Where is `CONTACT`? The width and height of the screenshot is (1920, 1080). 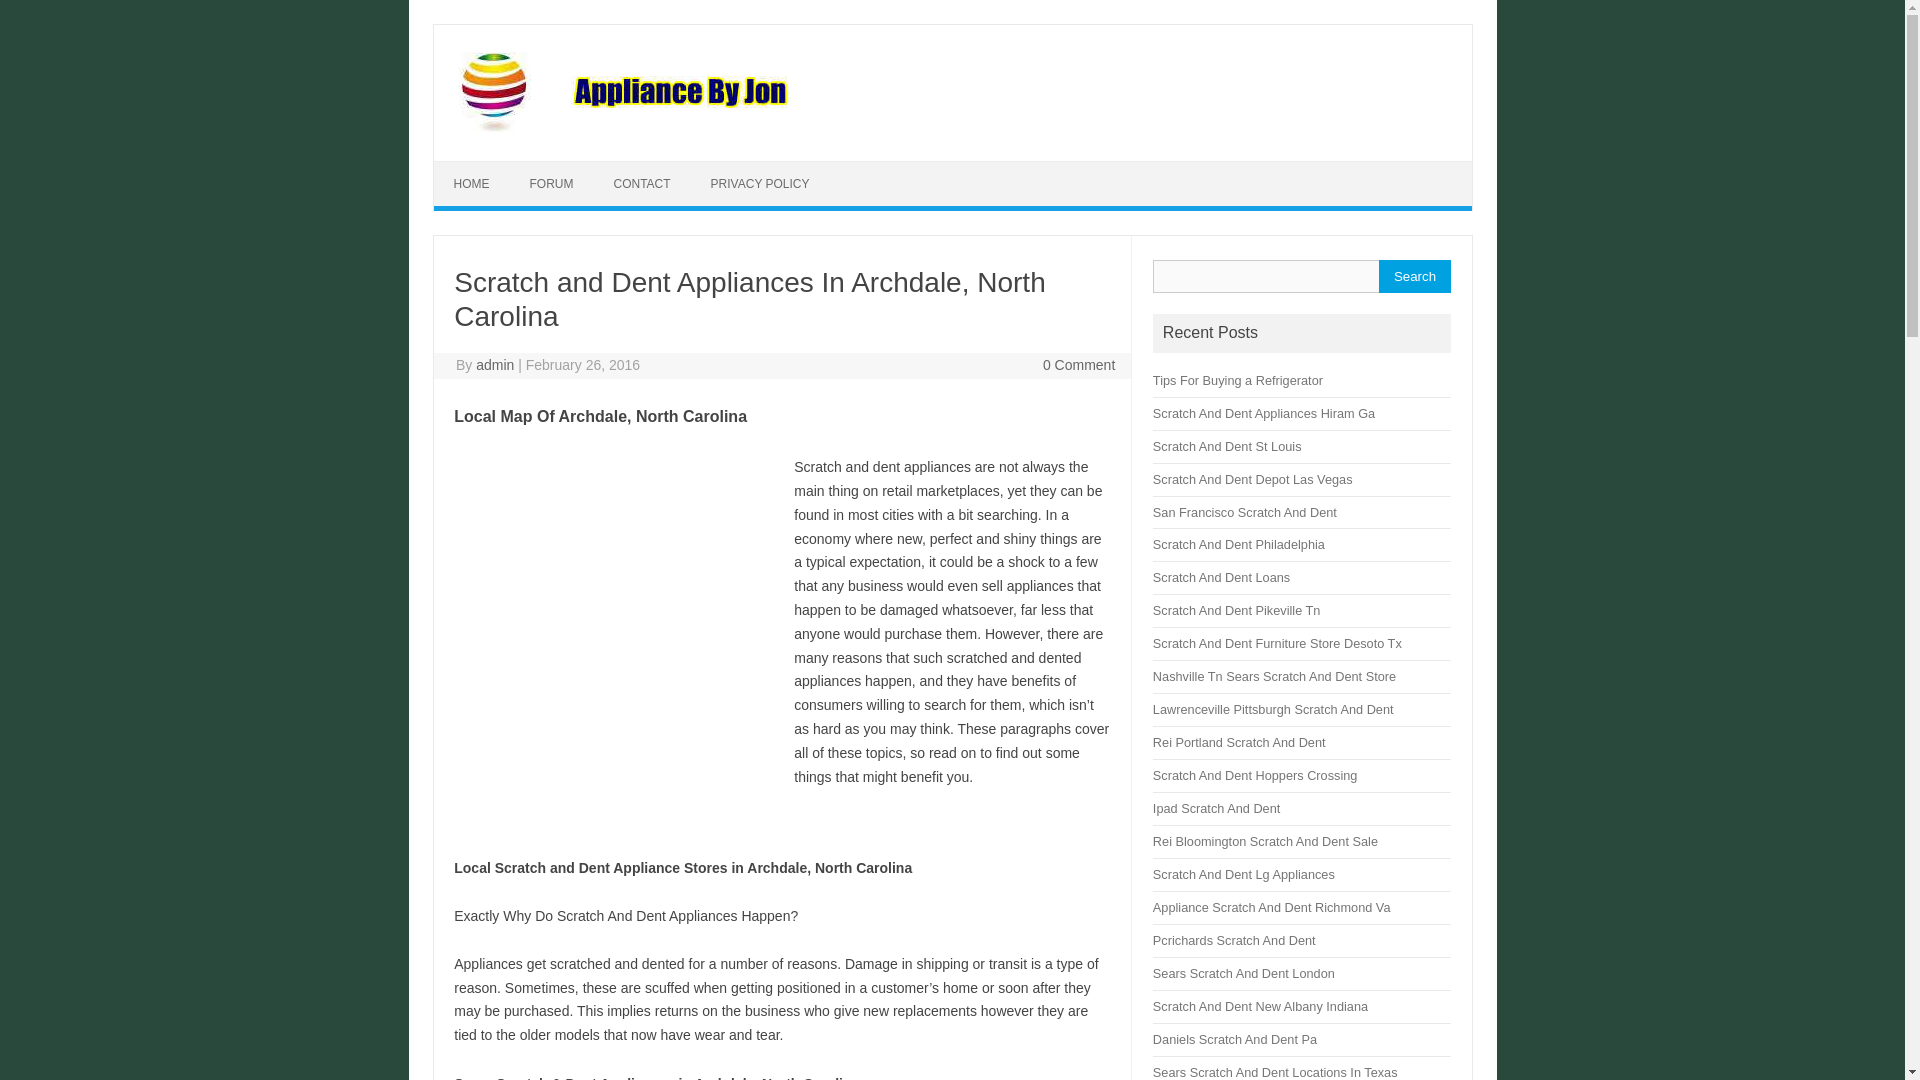
CONTACT is located at coordinates (642, 184).